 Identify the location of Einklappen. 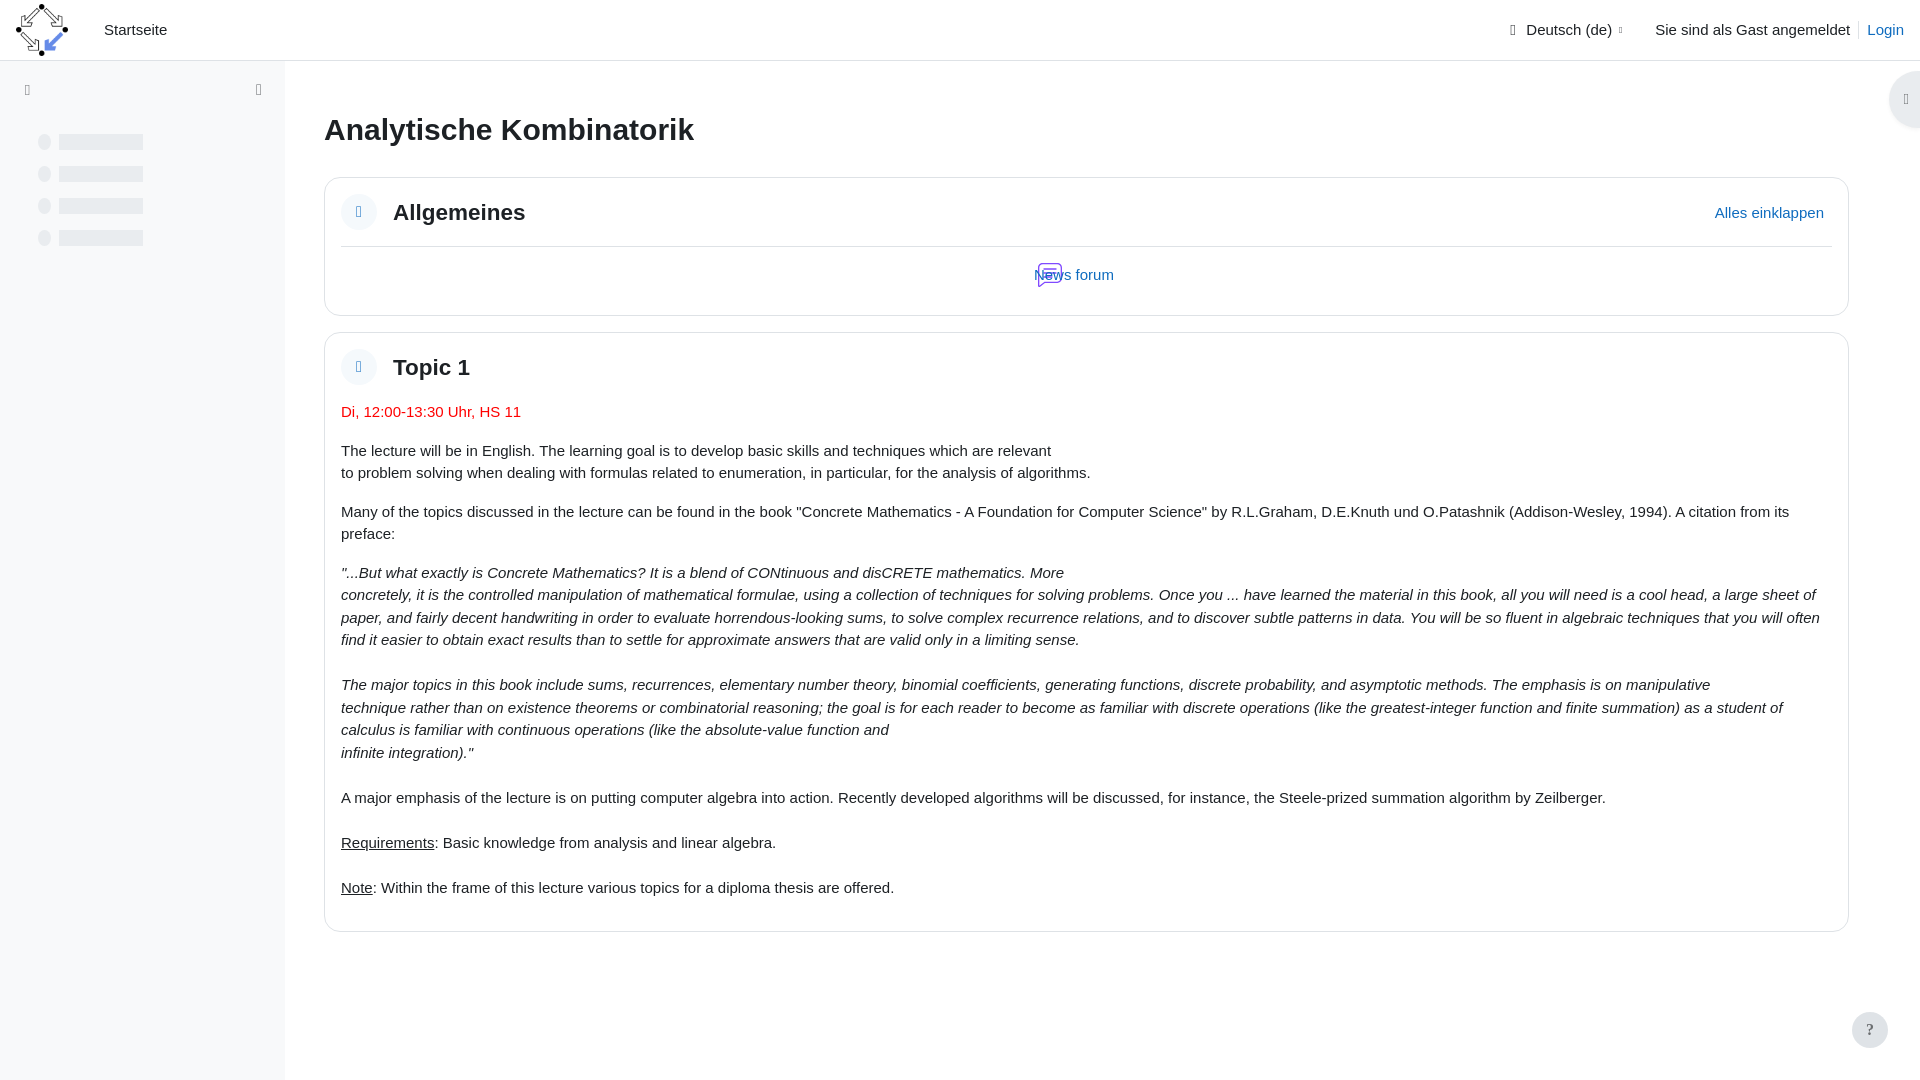
(358, 367).